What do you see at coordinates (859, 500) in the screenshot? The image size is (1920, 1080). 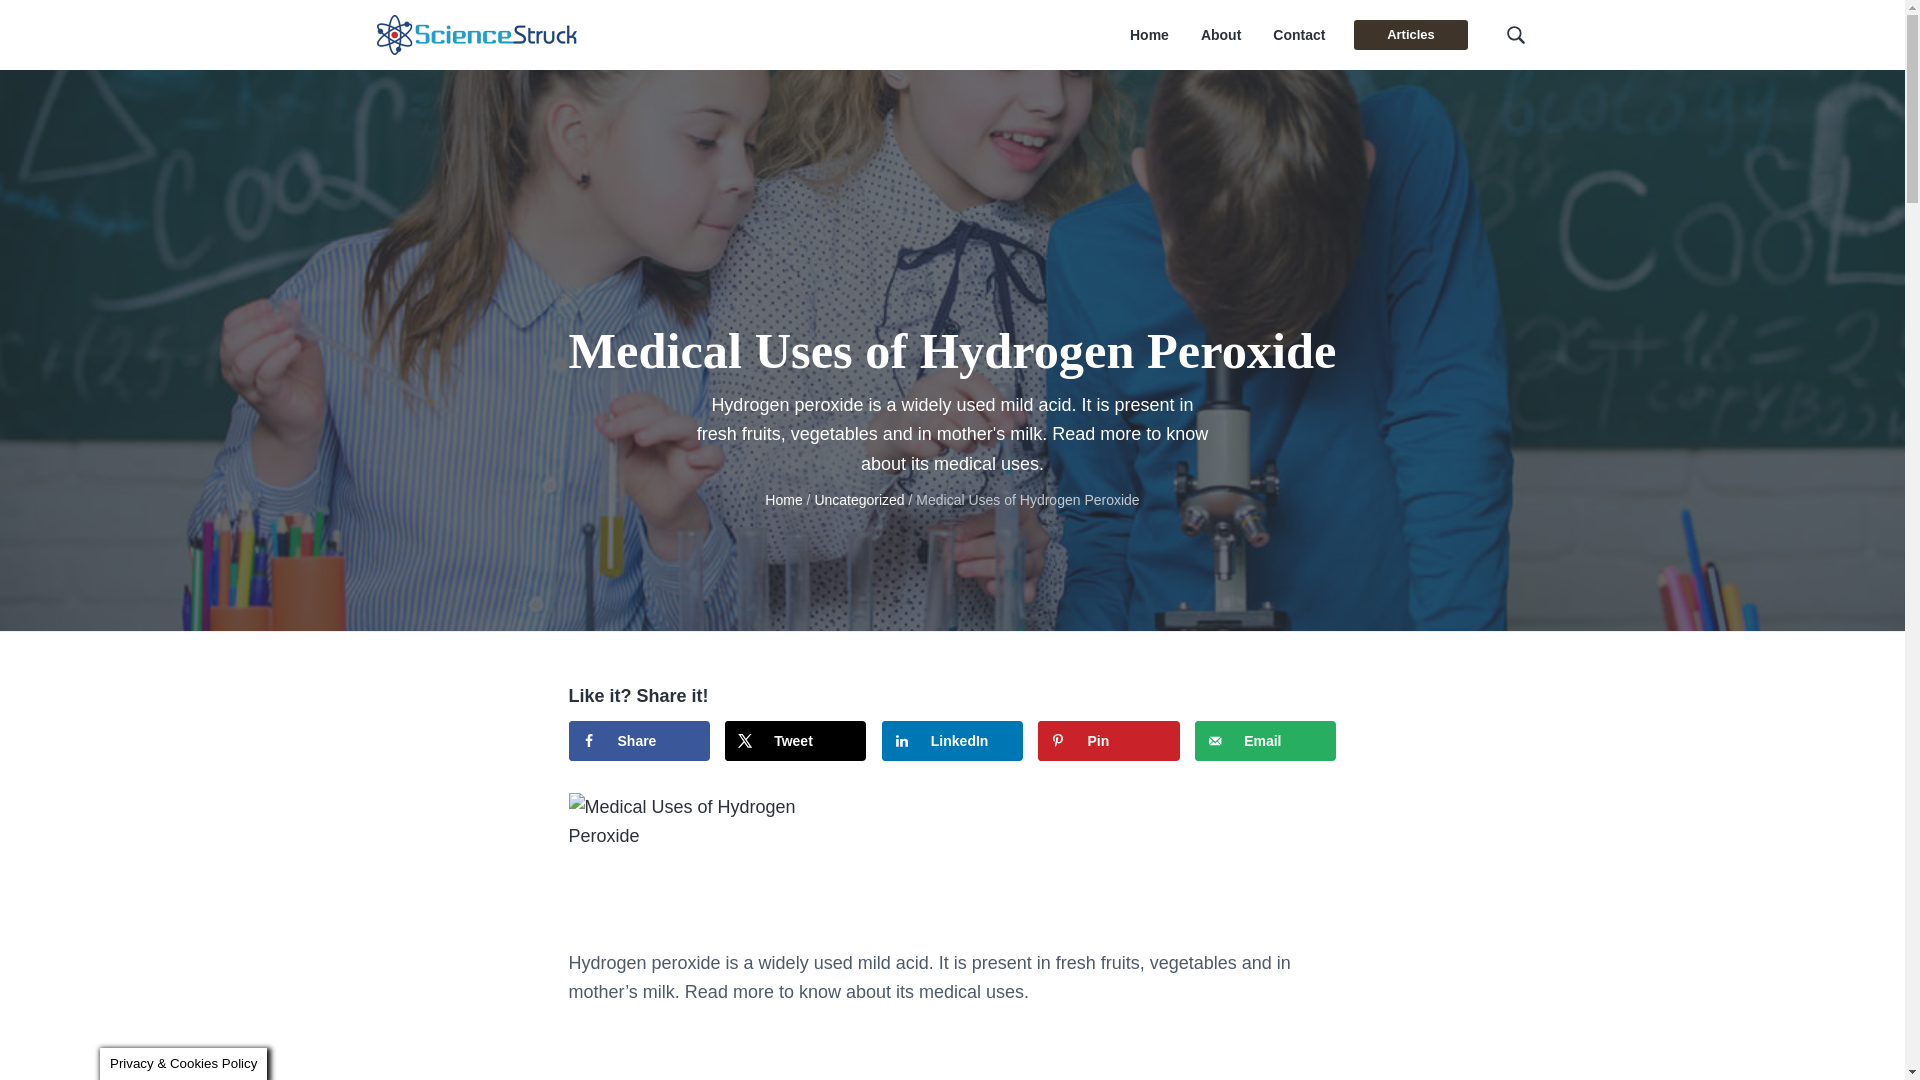 I see `Uncategorized` at bounding box center [859, 500].